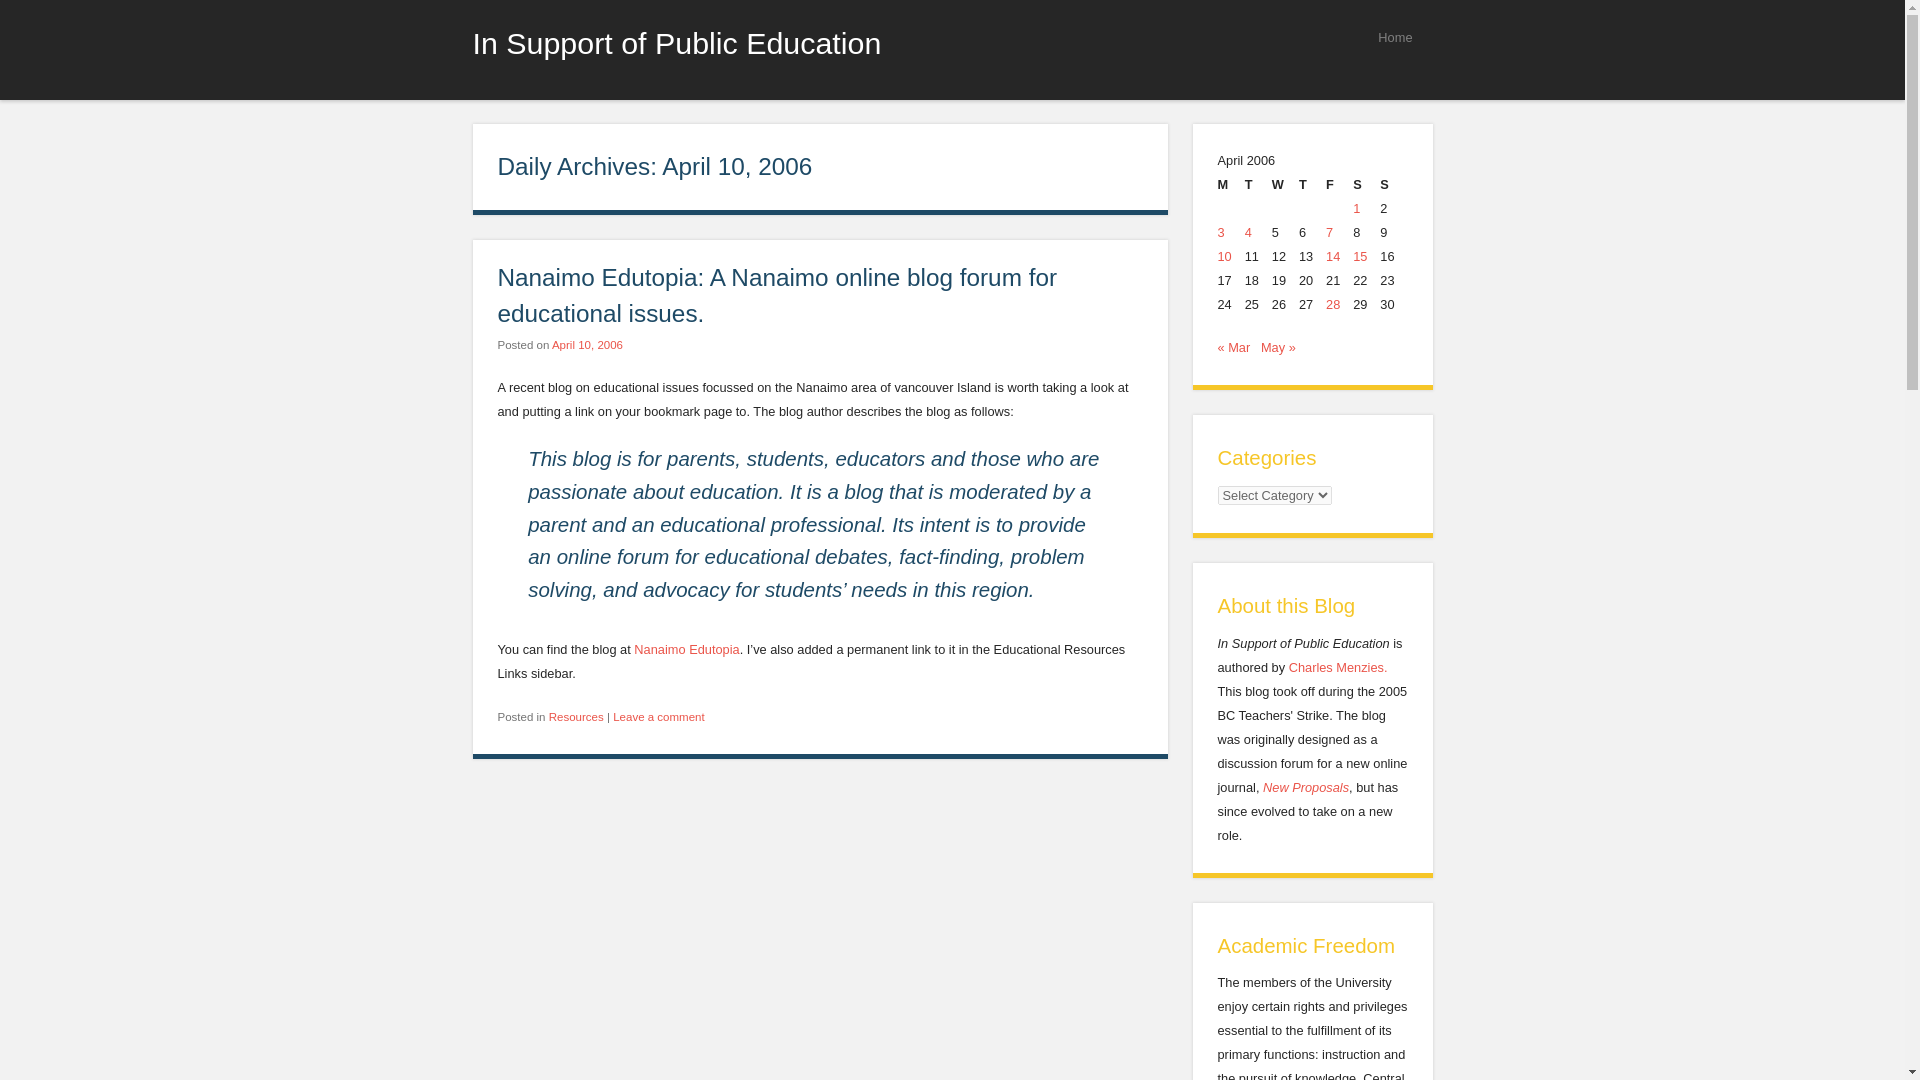 The width and height of the screenshot is (1920, 1080). I want to click on Friday, so click(1340, 184).